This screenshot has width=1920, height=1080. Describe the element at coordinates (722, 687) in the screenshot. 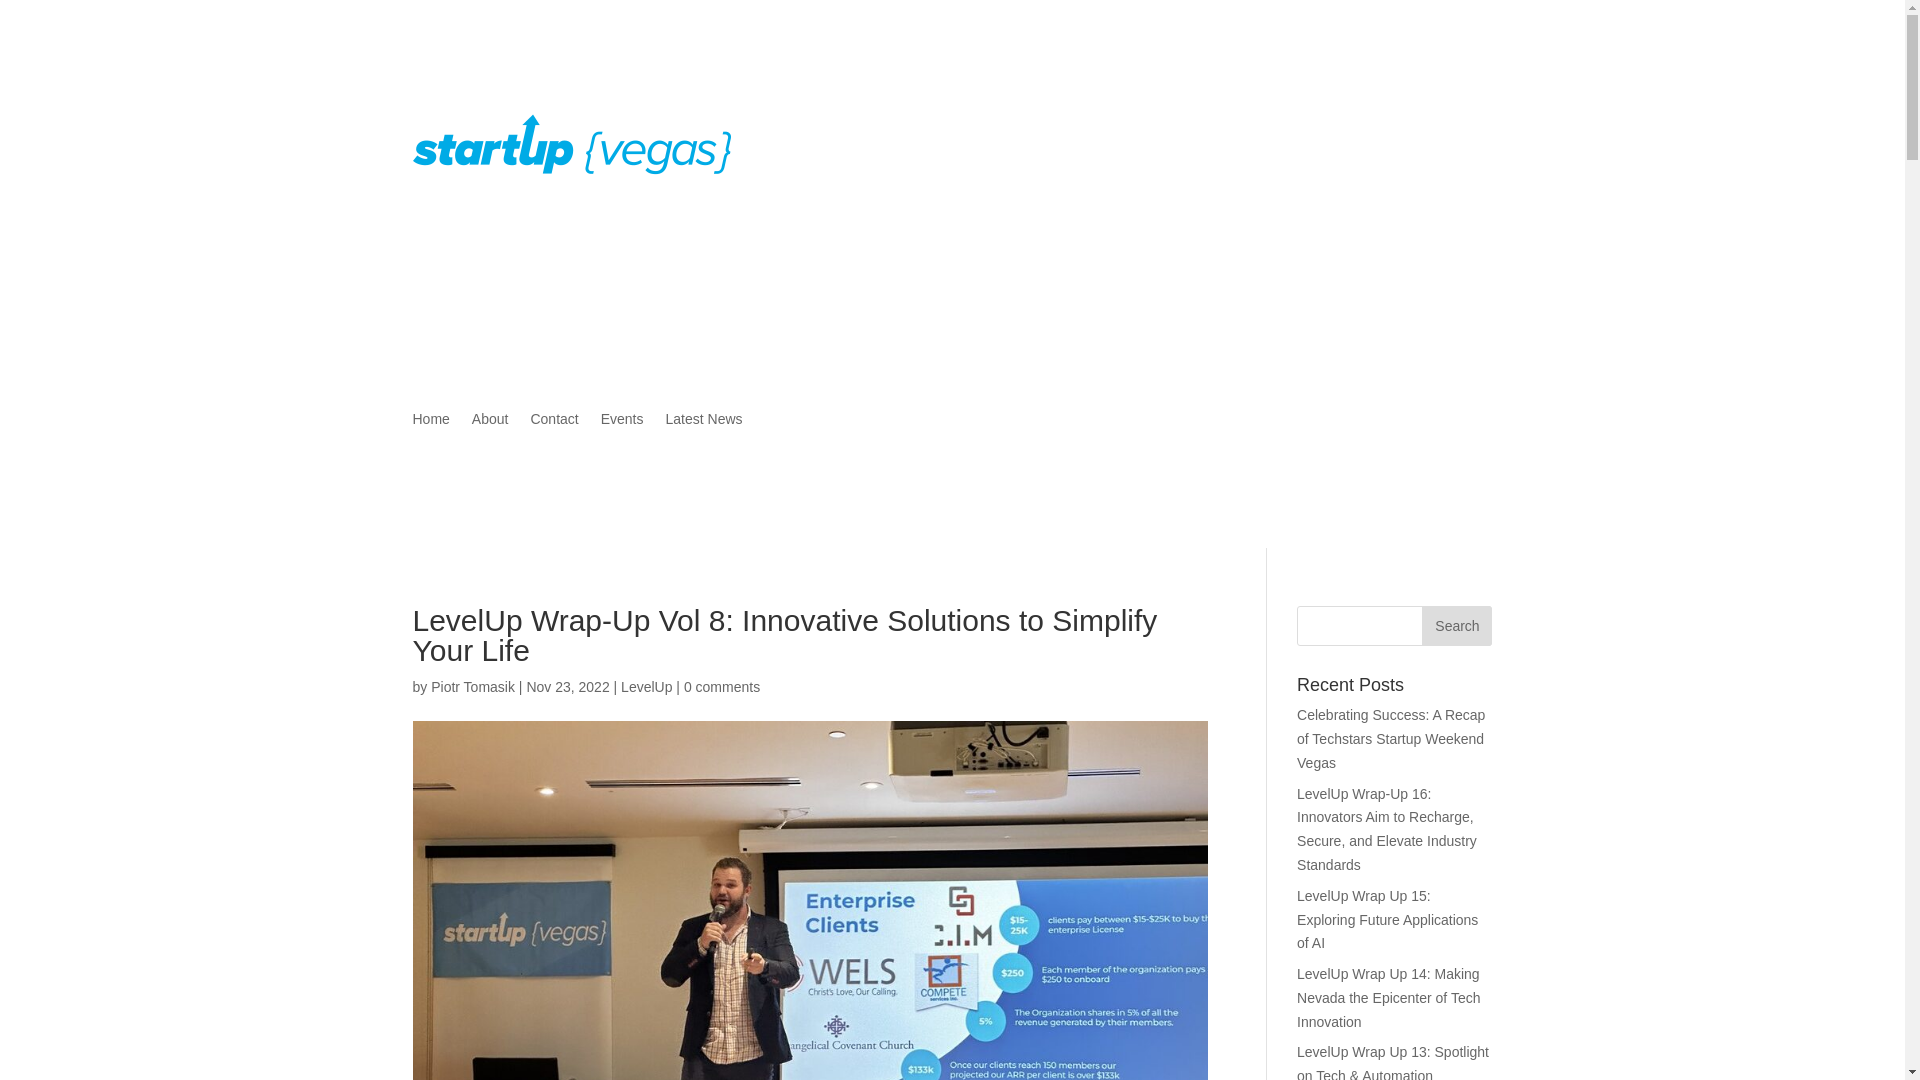

I see `0 comments` at that location.